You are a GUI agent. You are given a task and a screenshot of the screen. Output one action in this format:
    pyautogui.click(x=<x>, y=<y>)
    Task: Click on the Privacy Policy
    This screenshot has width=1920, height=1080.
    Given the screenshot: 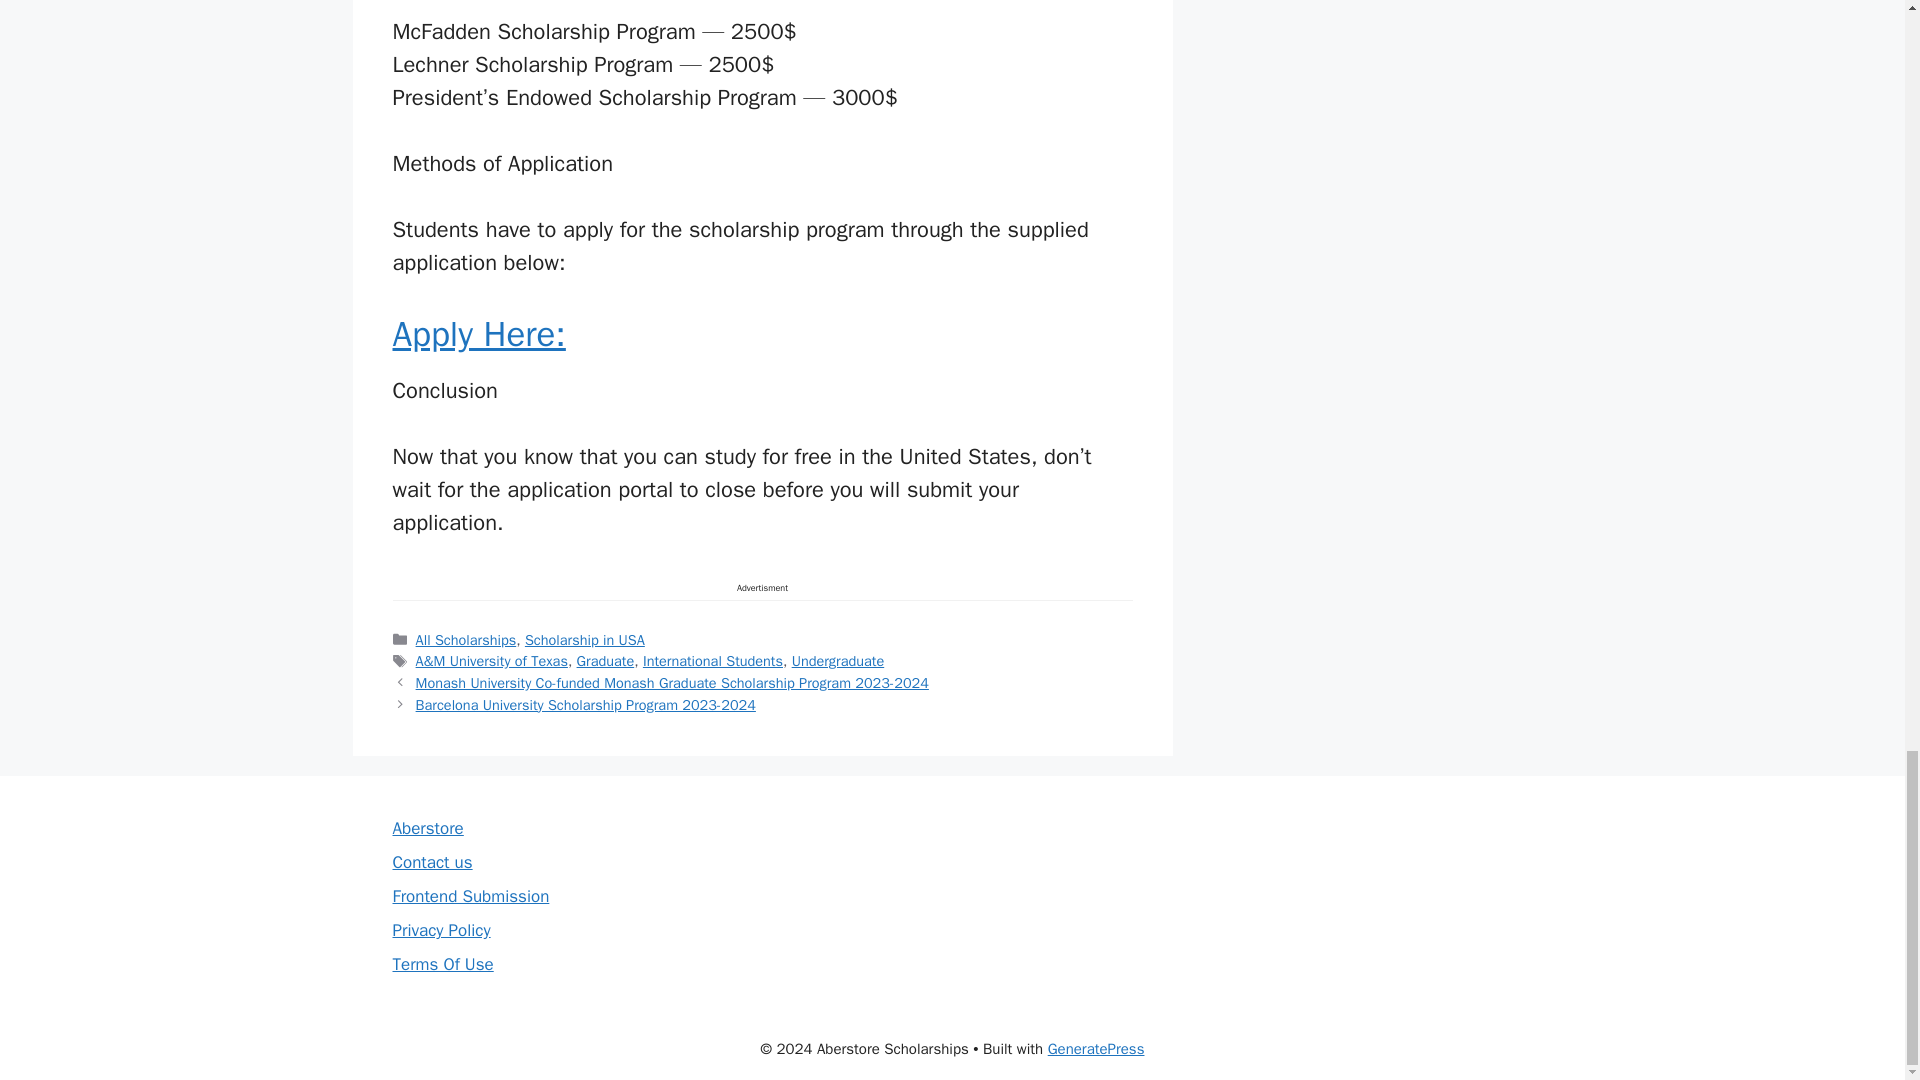 What is the action you would take?
    pyautogui.click(x=440, y=930)
    